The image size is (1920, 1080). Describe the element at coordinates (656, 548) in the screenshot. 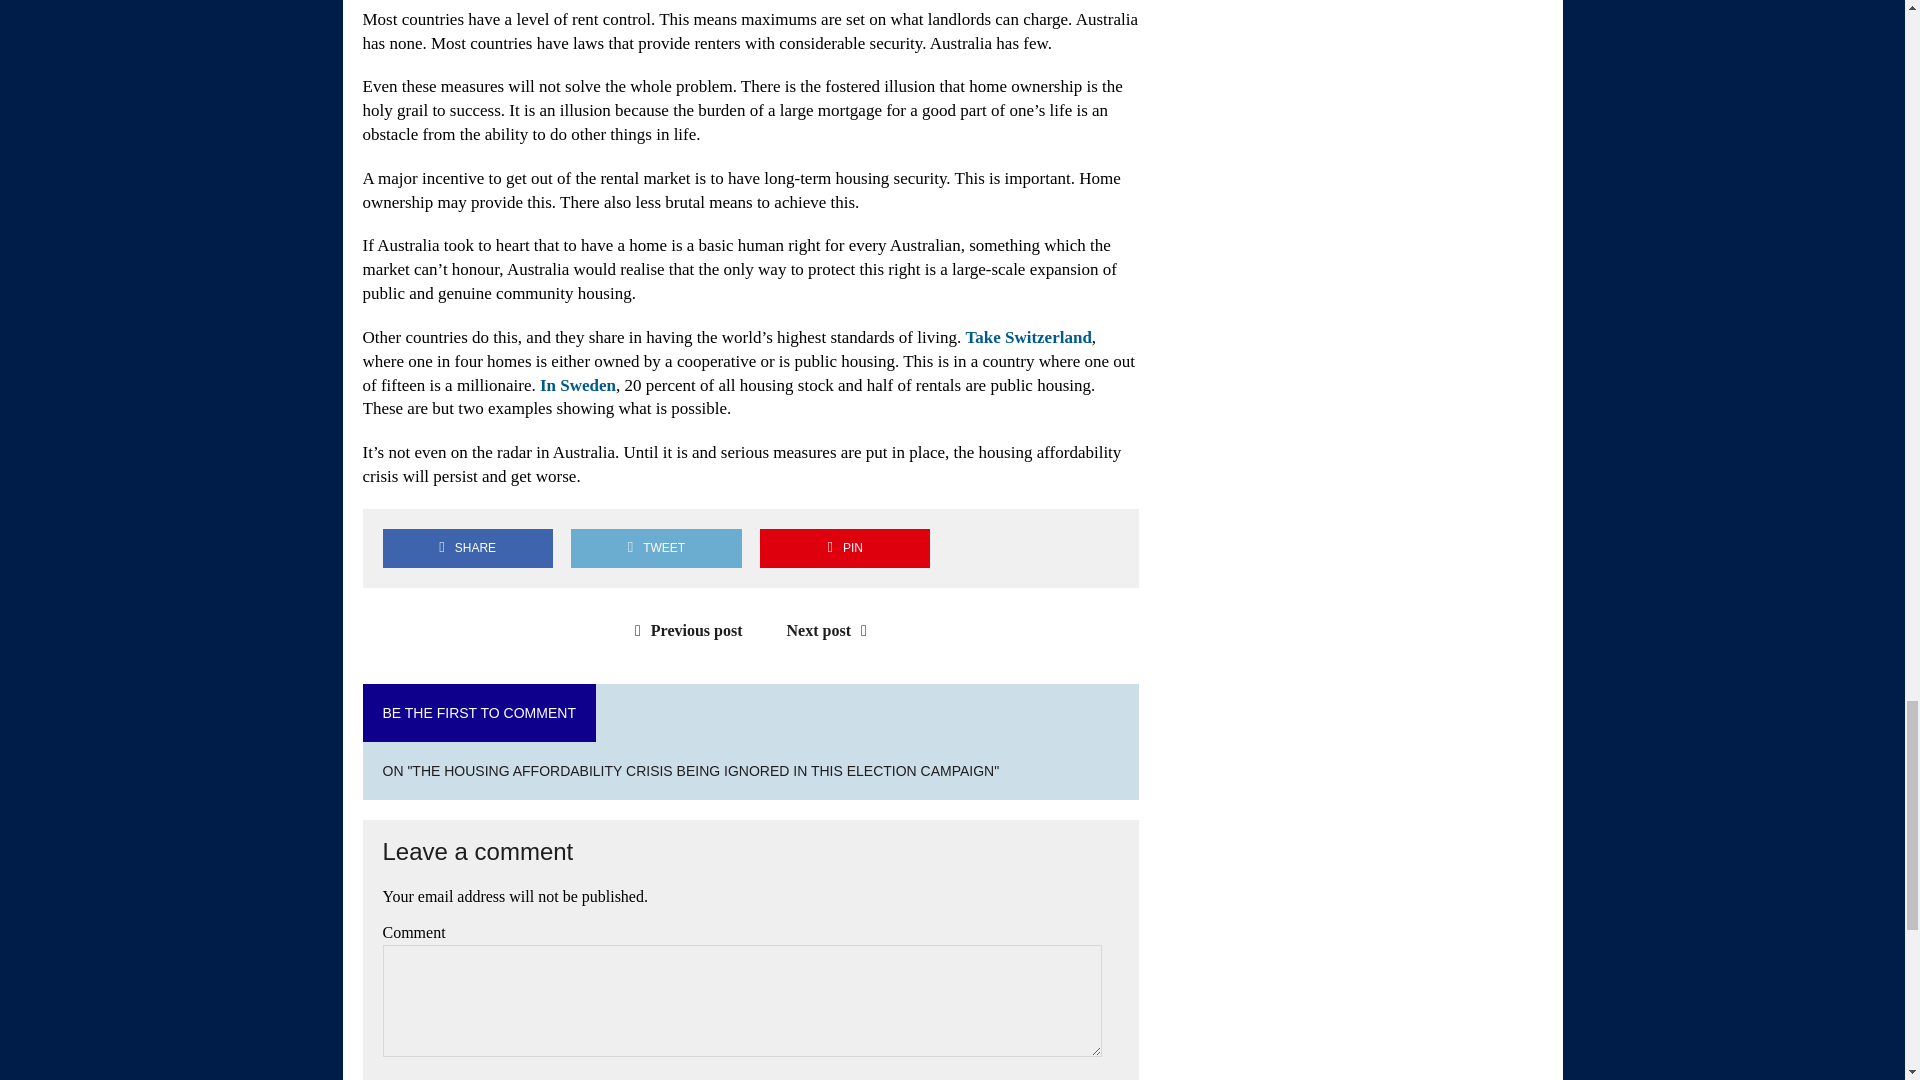

I see `Tweet This Post` at that location.